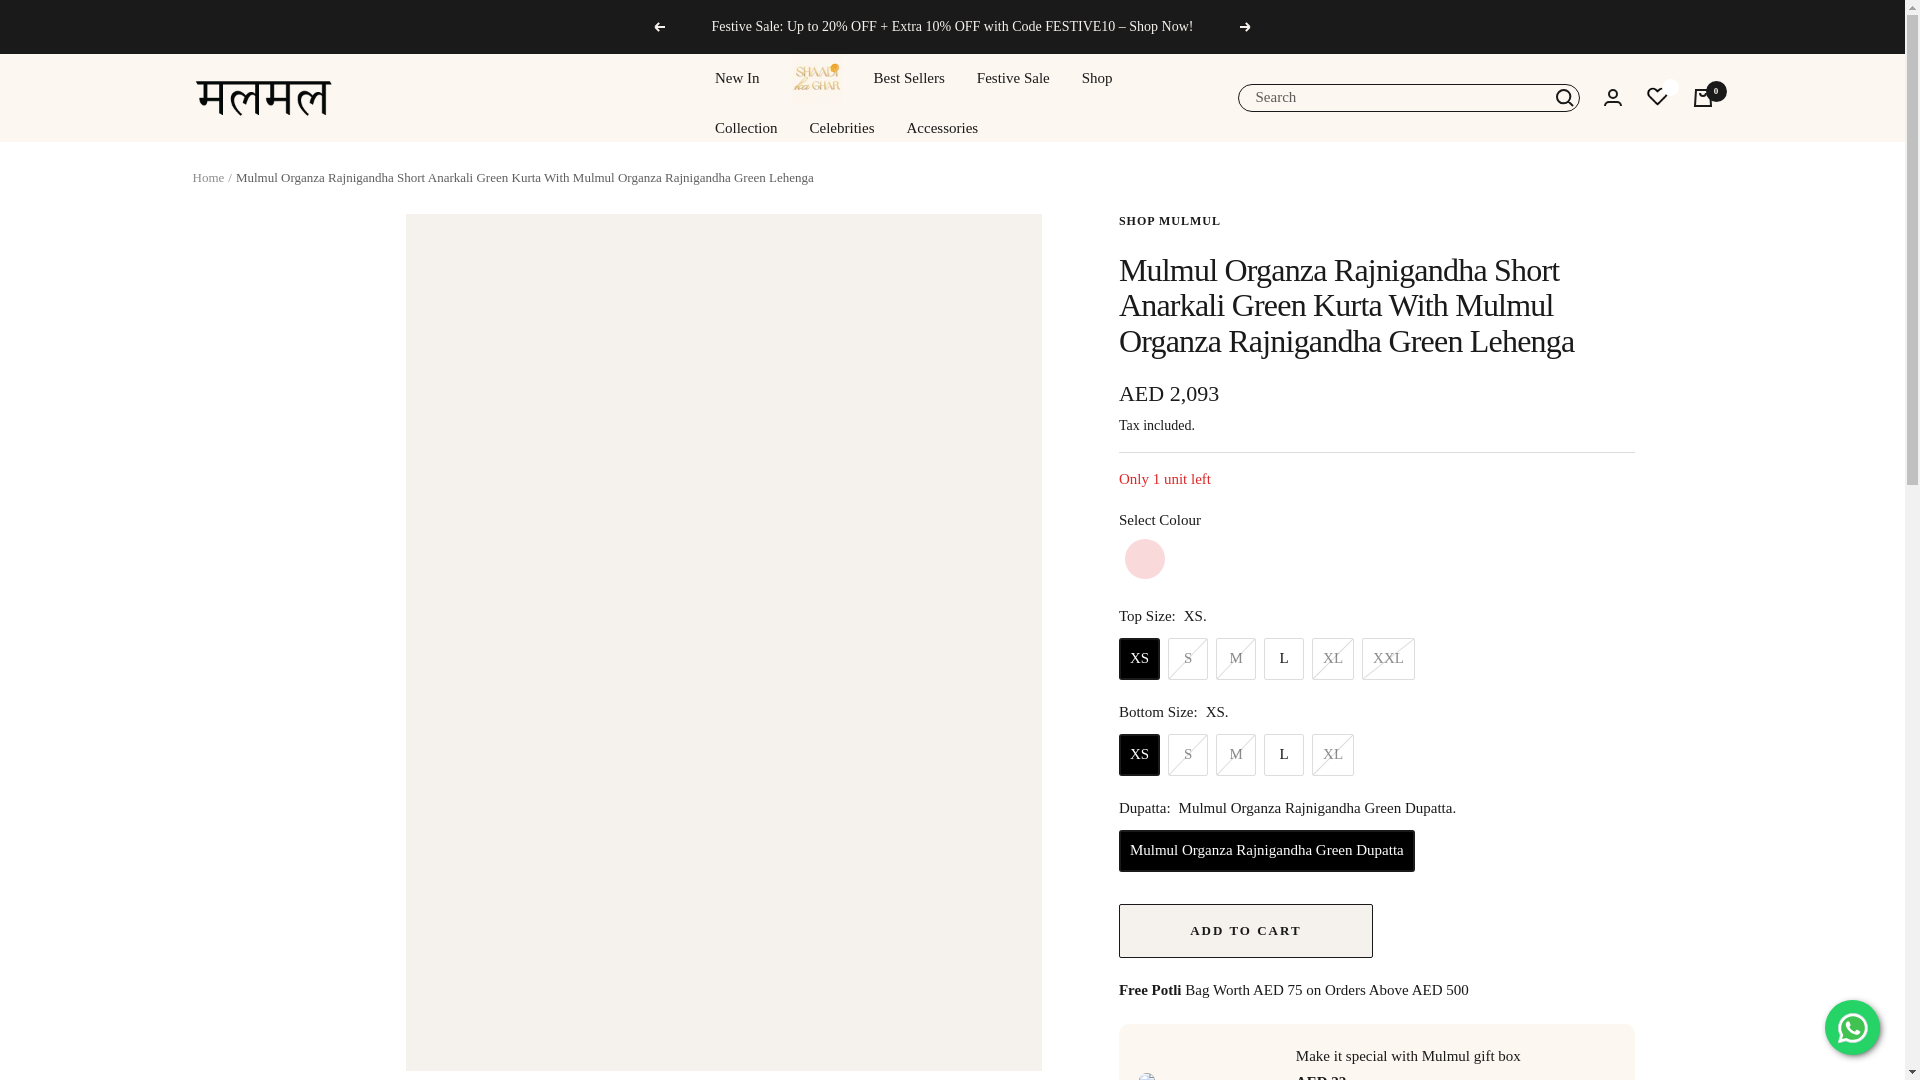 The width and height of the screenshot is (1920, 1080). What do you see at coordinates (1246, 26) in the screenshot?
I see `Next` at bounding box center [1246, 26].